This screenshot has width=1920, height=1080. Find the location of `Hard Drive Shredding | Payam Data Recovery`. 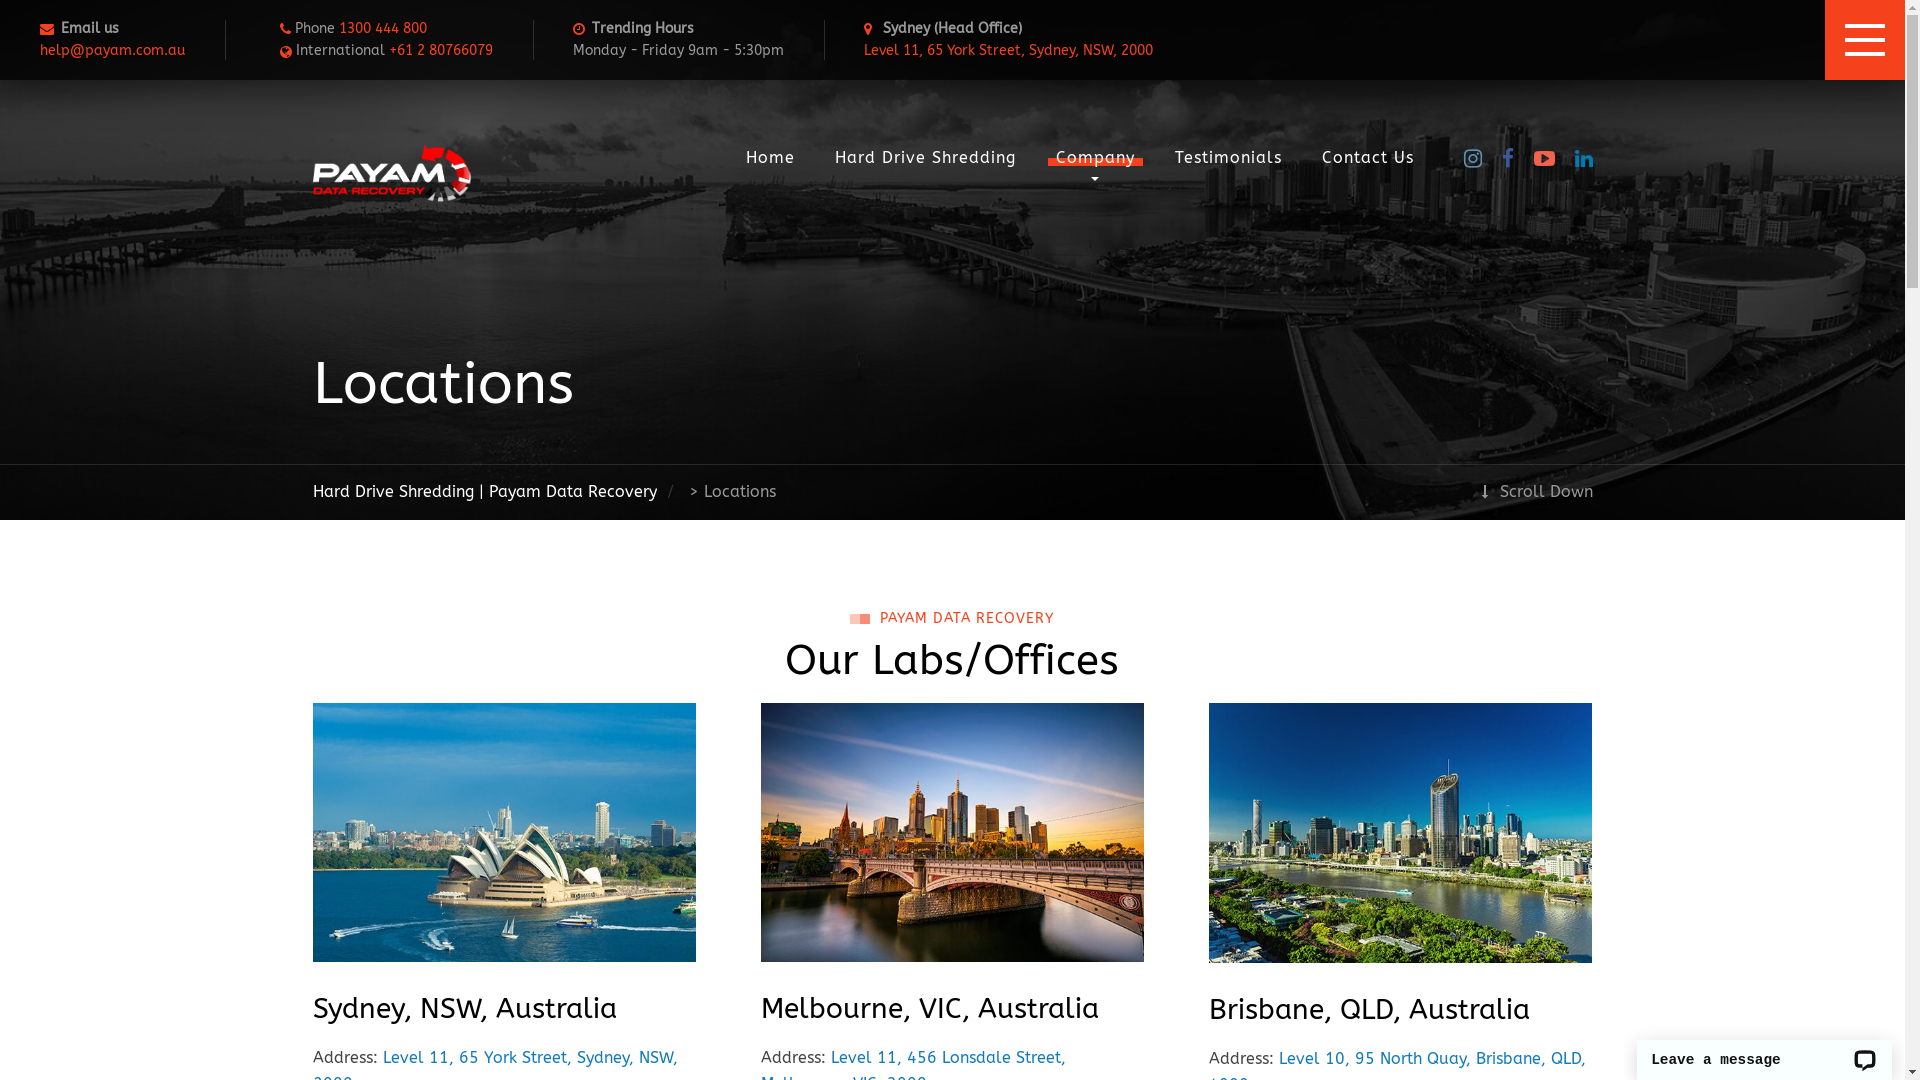

Hard Drive Shredding | Payam Data Recovery is located at coordinates (484, 492).